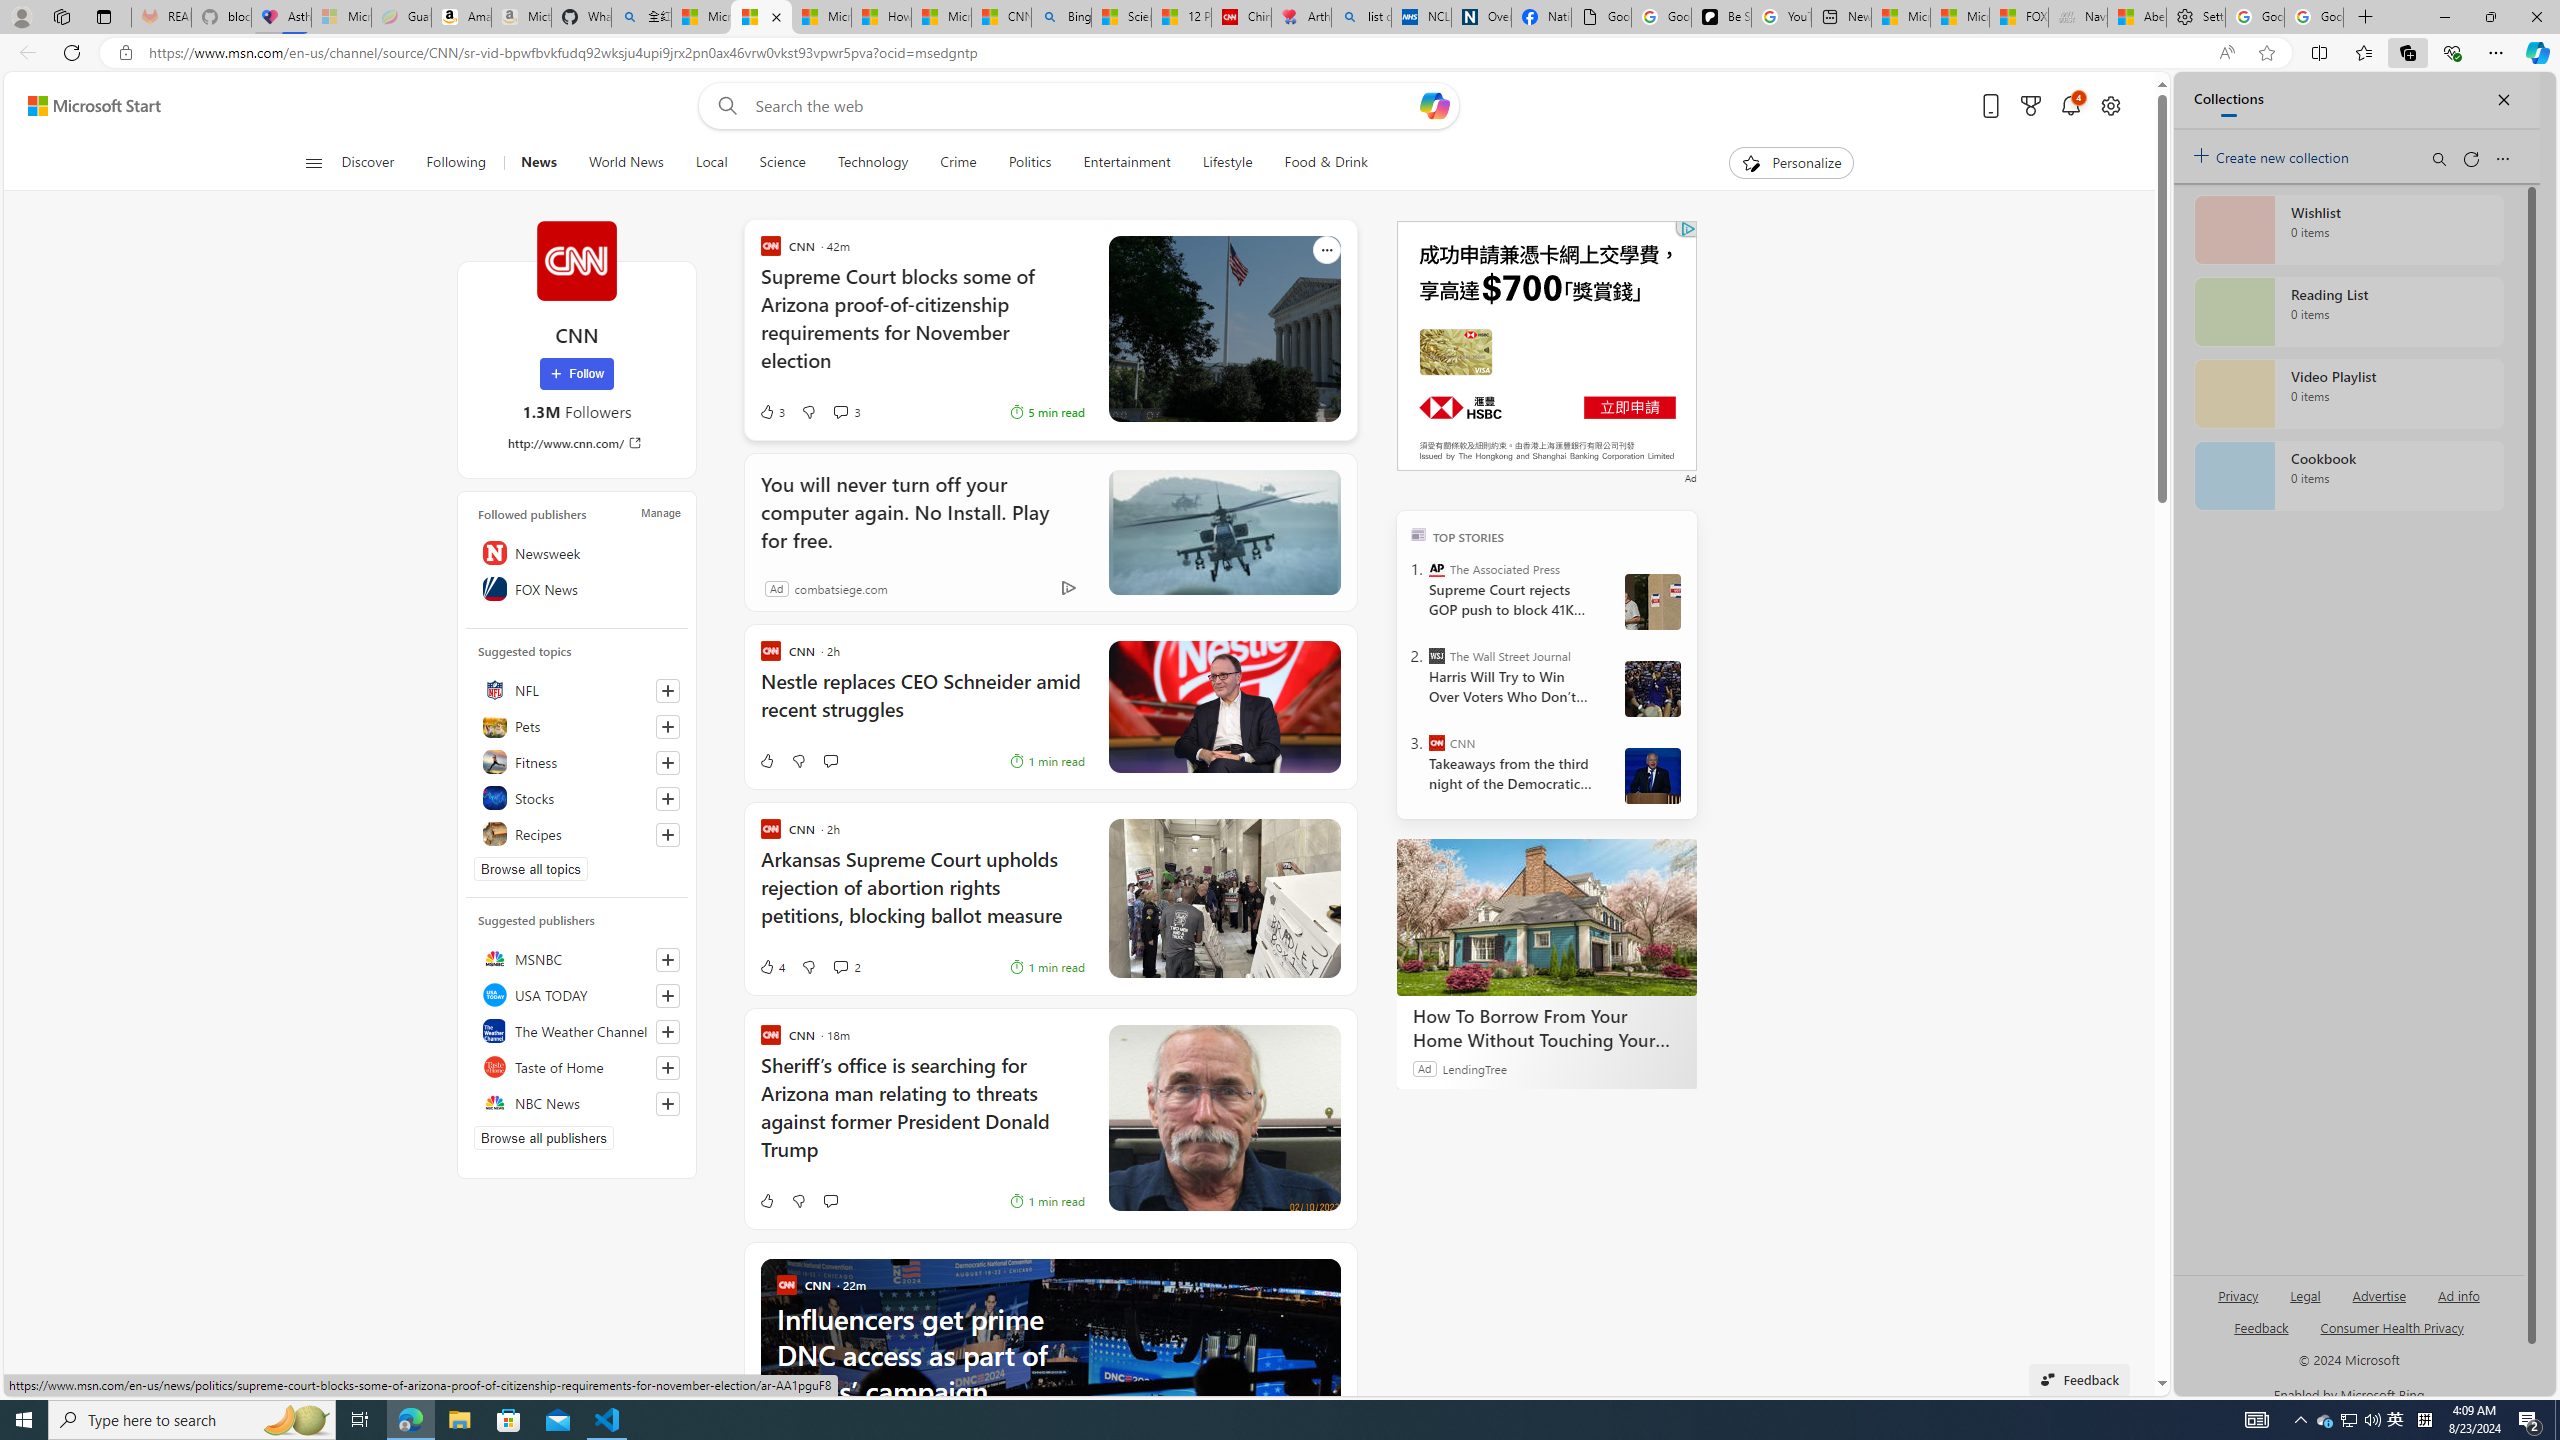 This screenshot has height=1440, width=2560. What do you see at coordinates (1317, 163) in the screenshot?
I see `Food & Drink` at bounding box center [1317, 163].